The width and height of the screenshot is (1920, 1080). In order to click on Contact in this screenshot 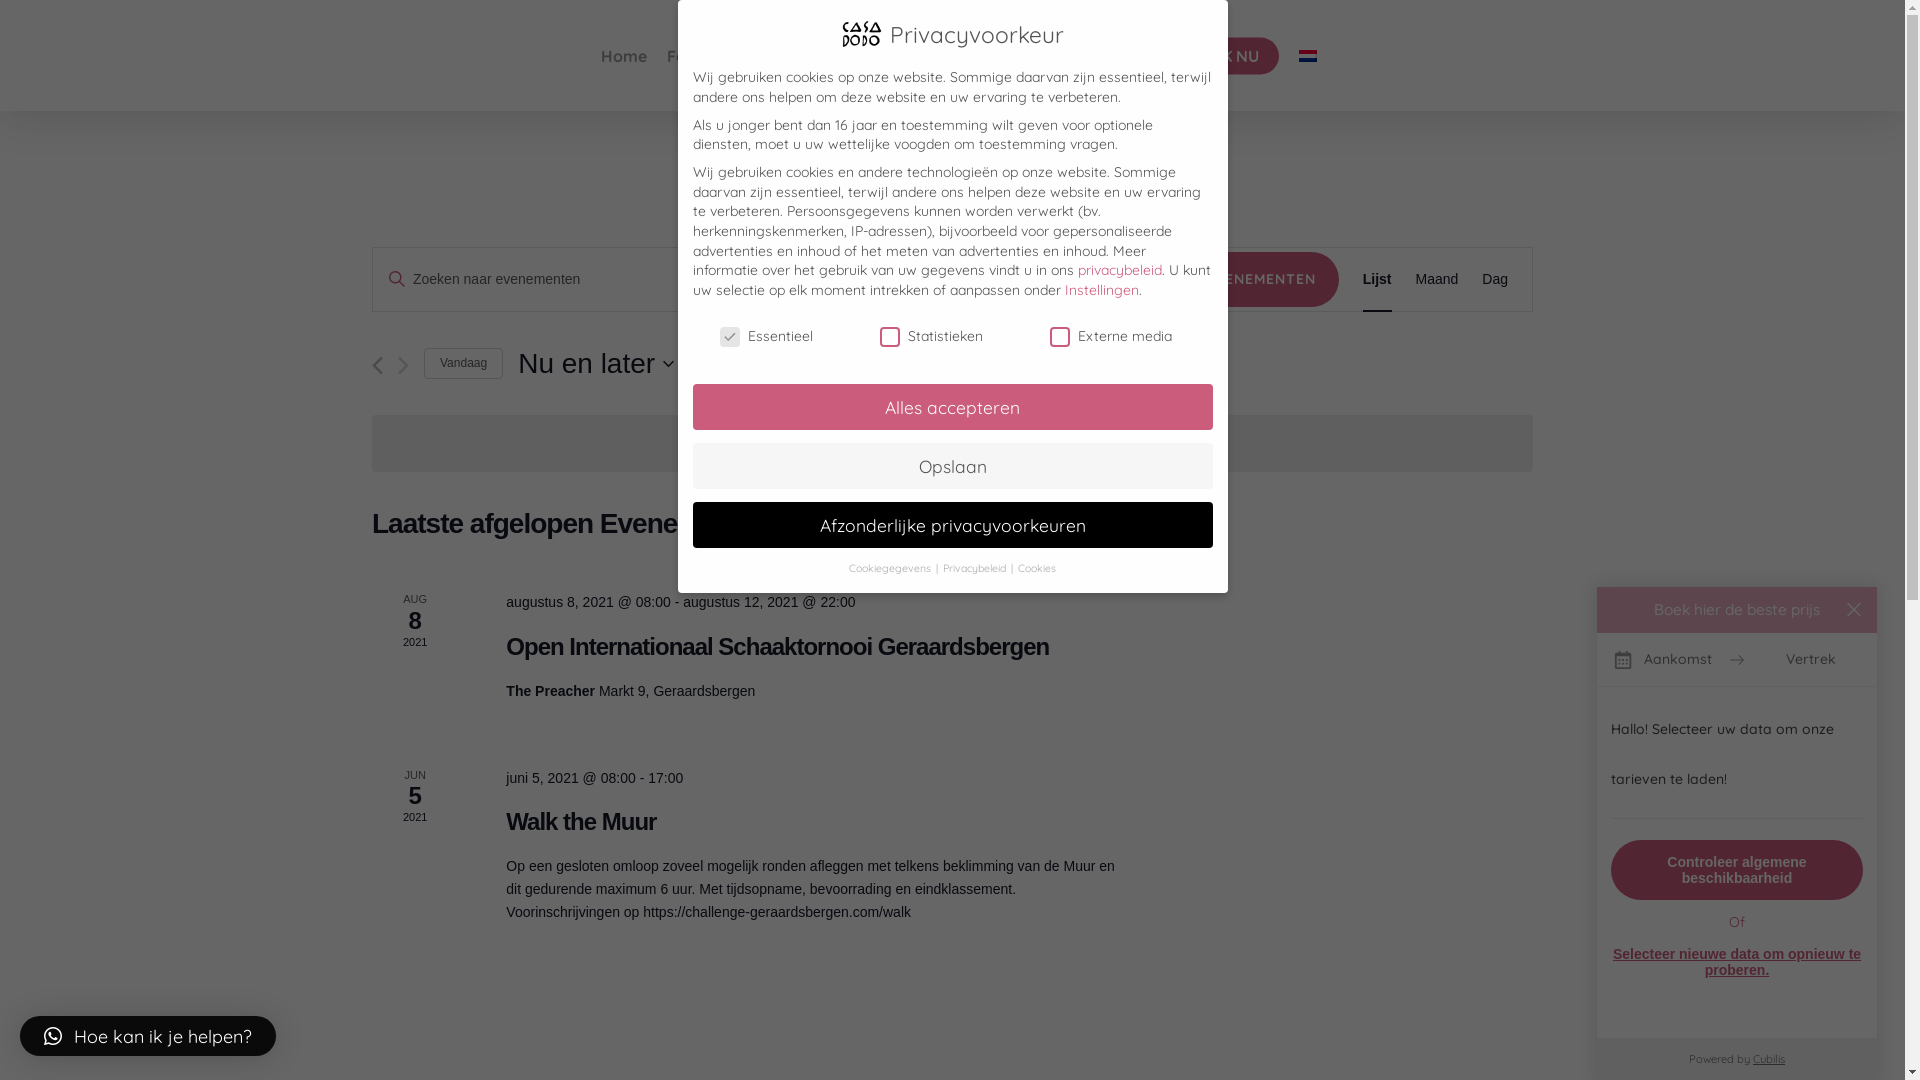, I will do `click(476, 820)`.